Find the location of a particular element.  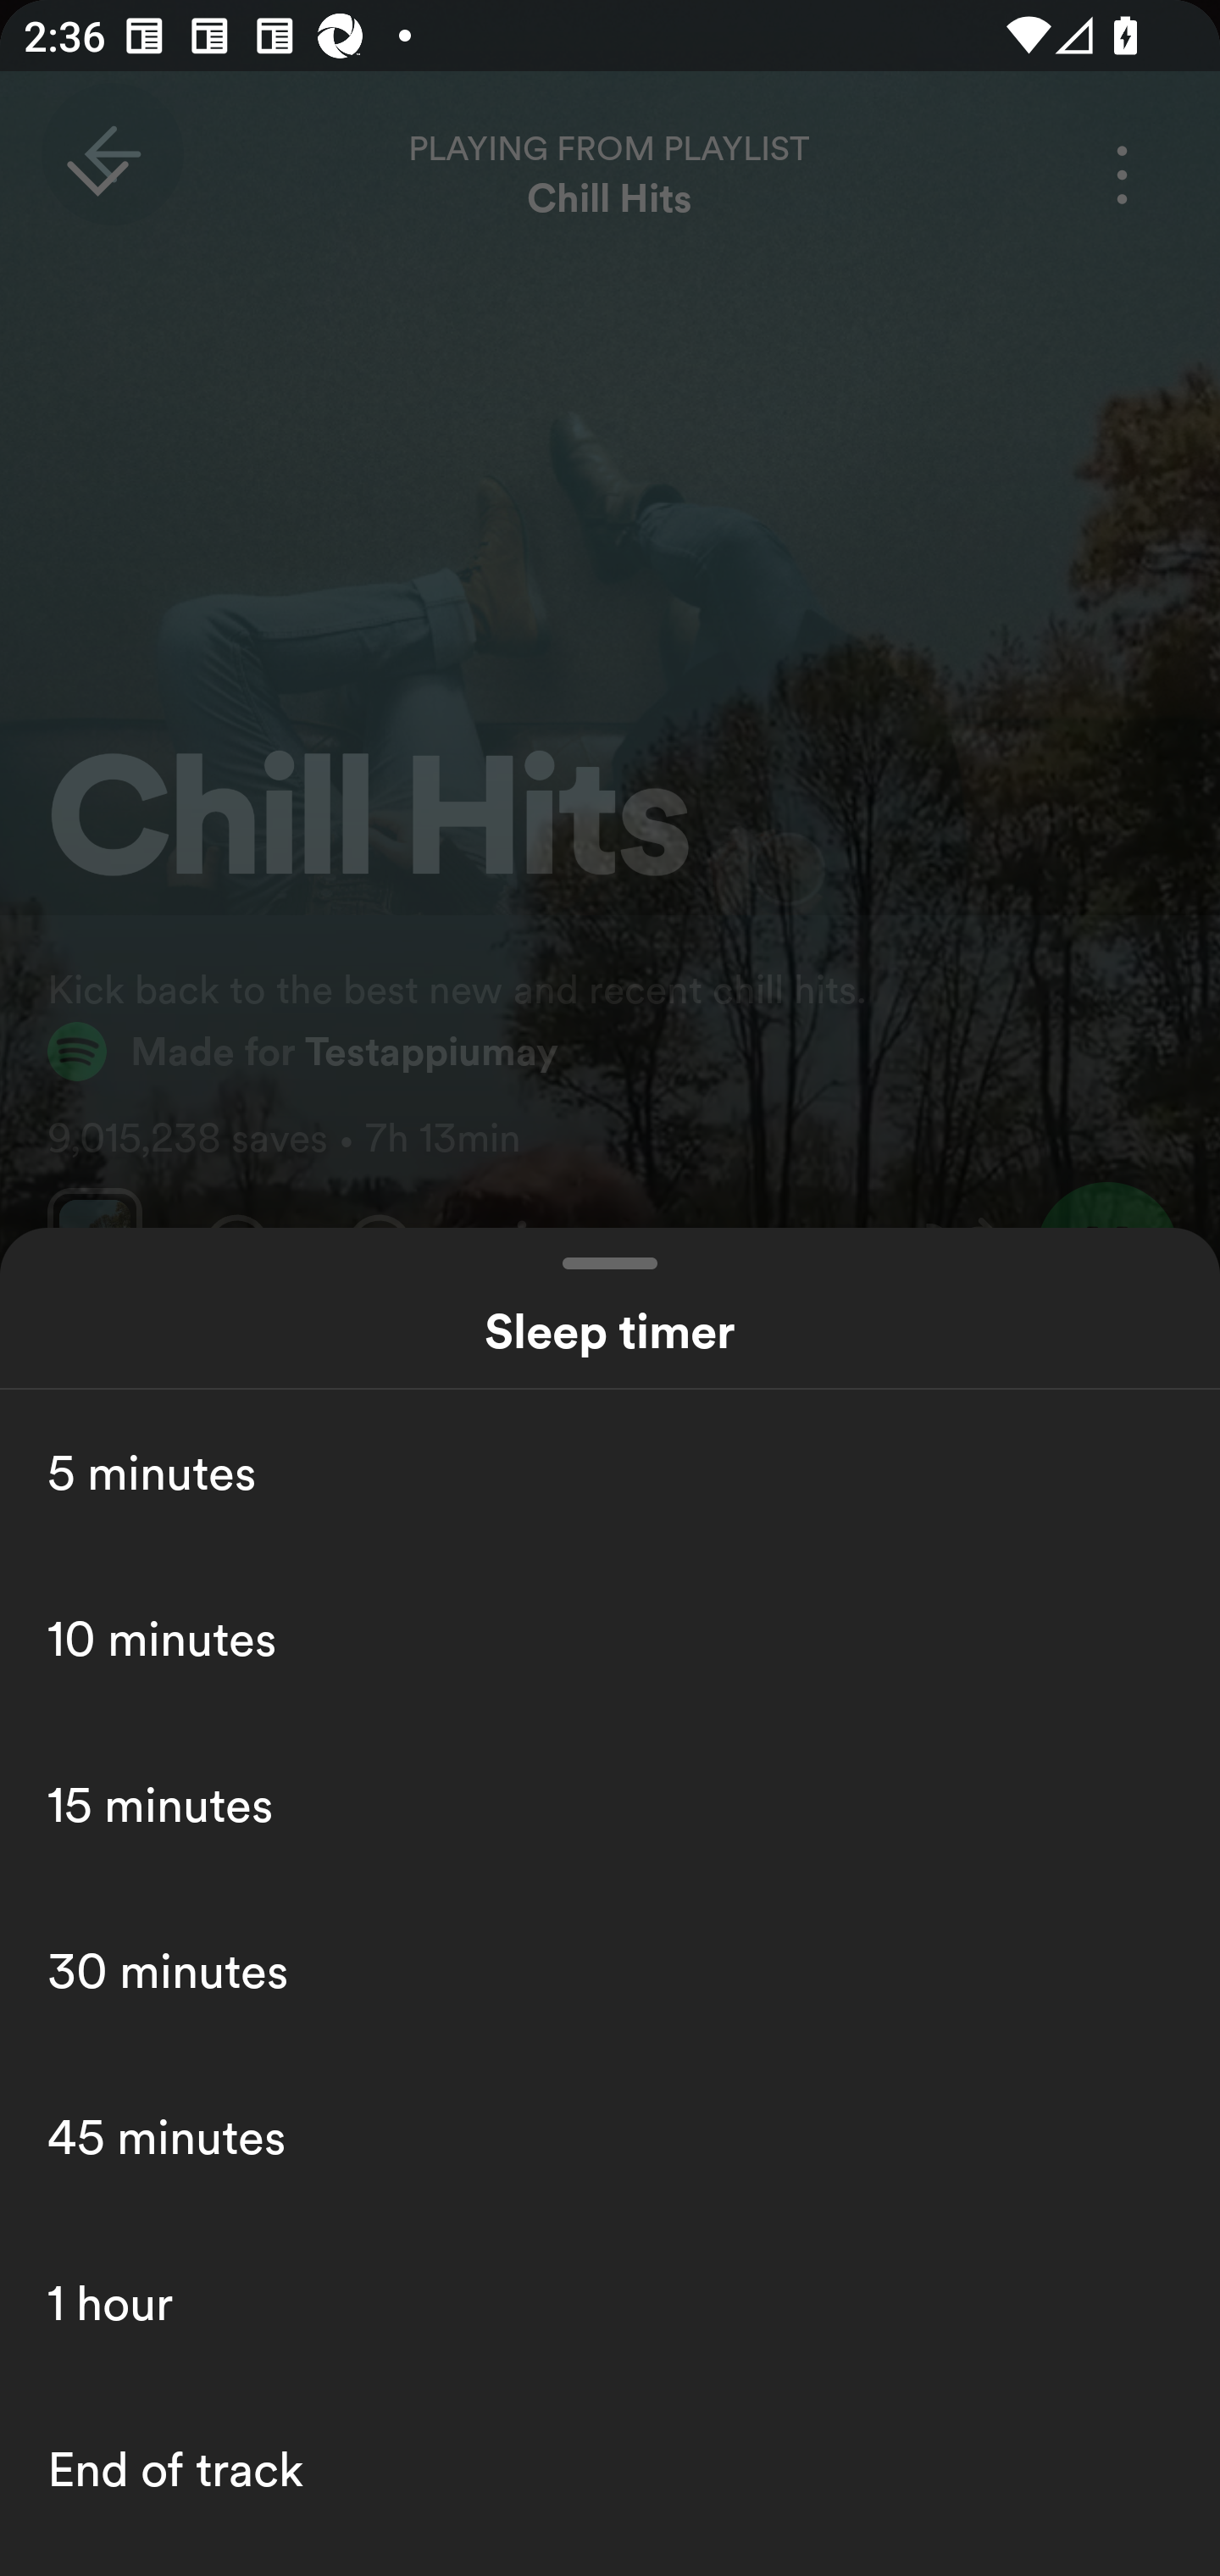

30 minutes is located at coordinates (610, 1970).